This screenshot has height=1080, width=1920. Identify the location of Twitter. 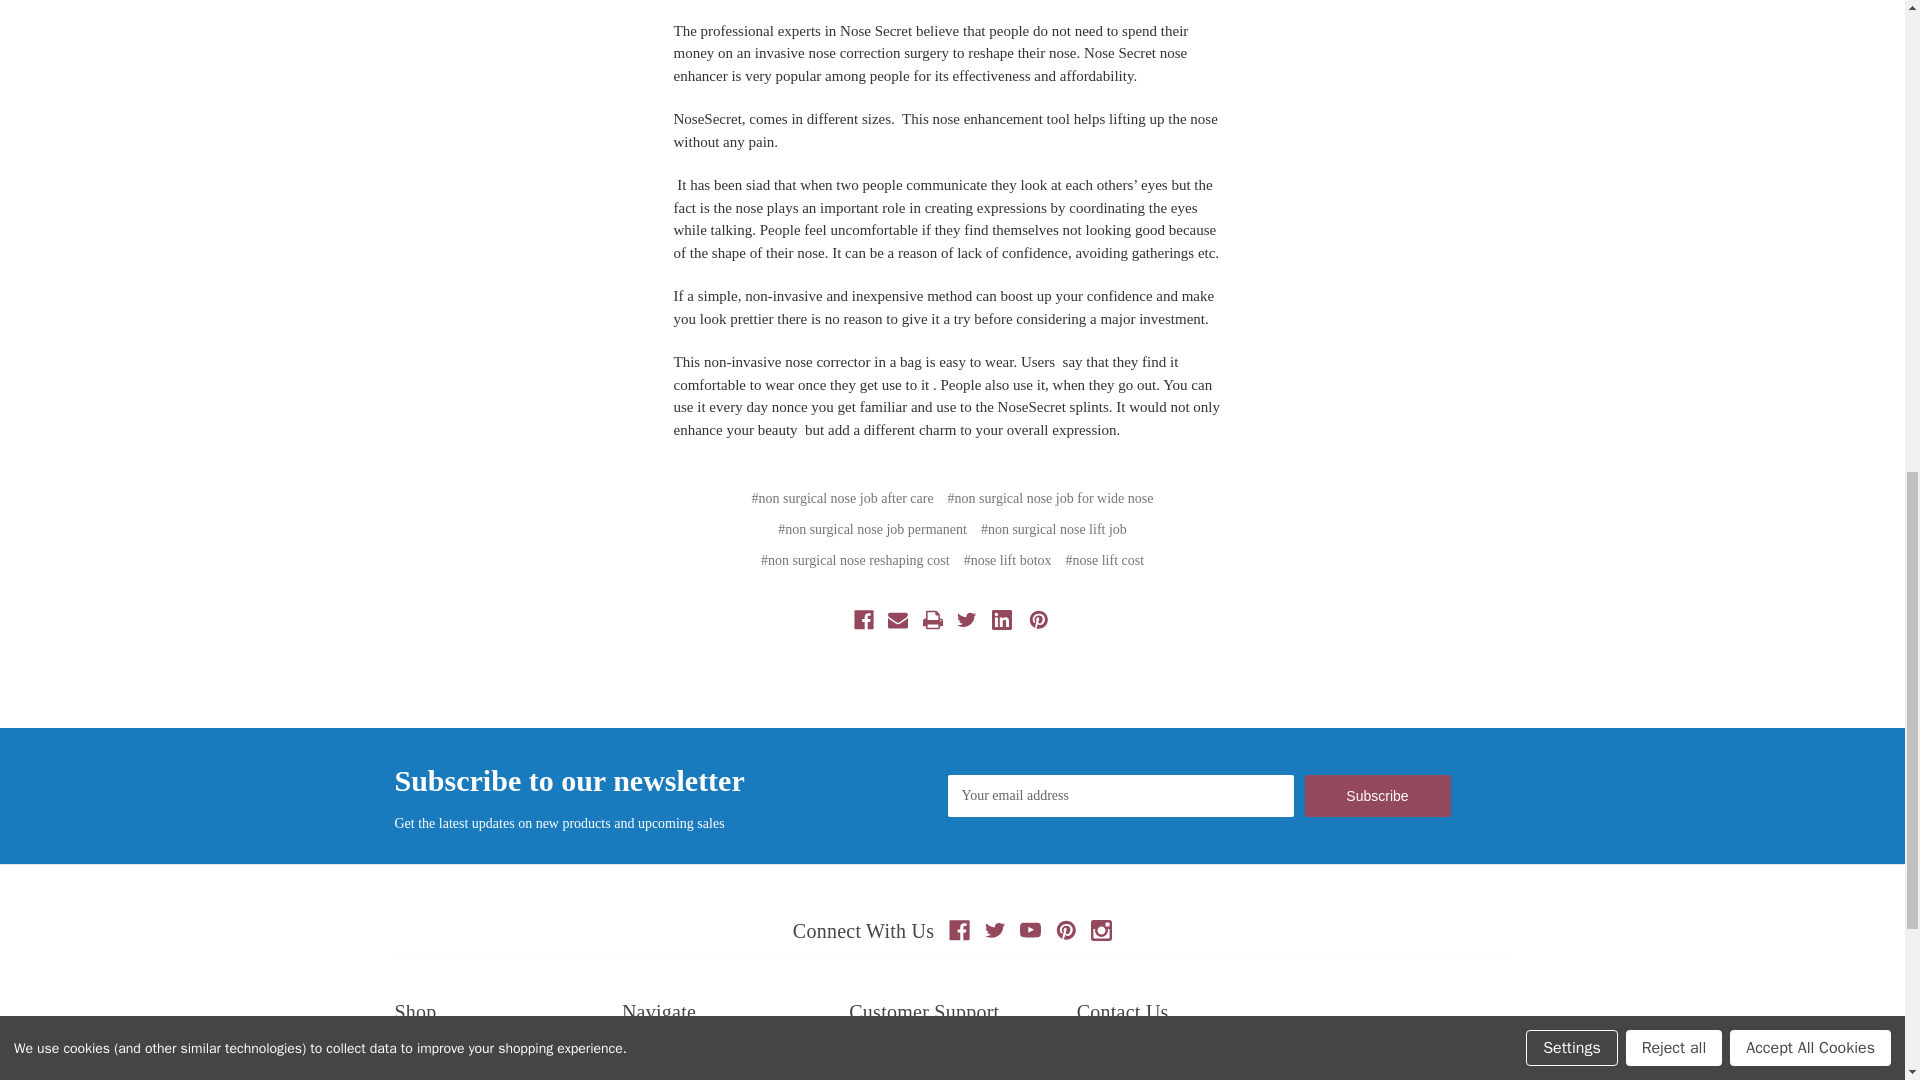
(995, 930).